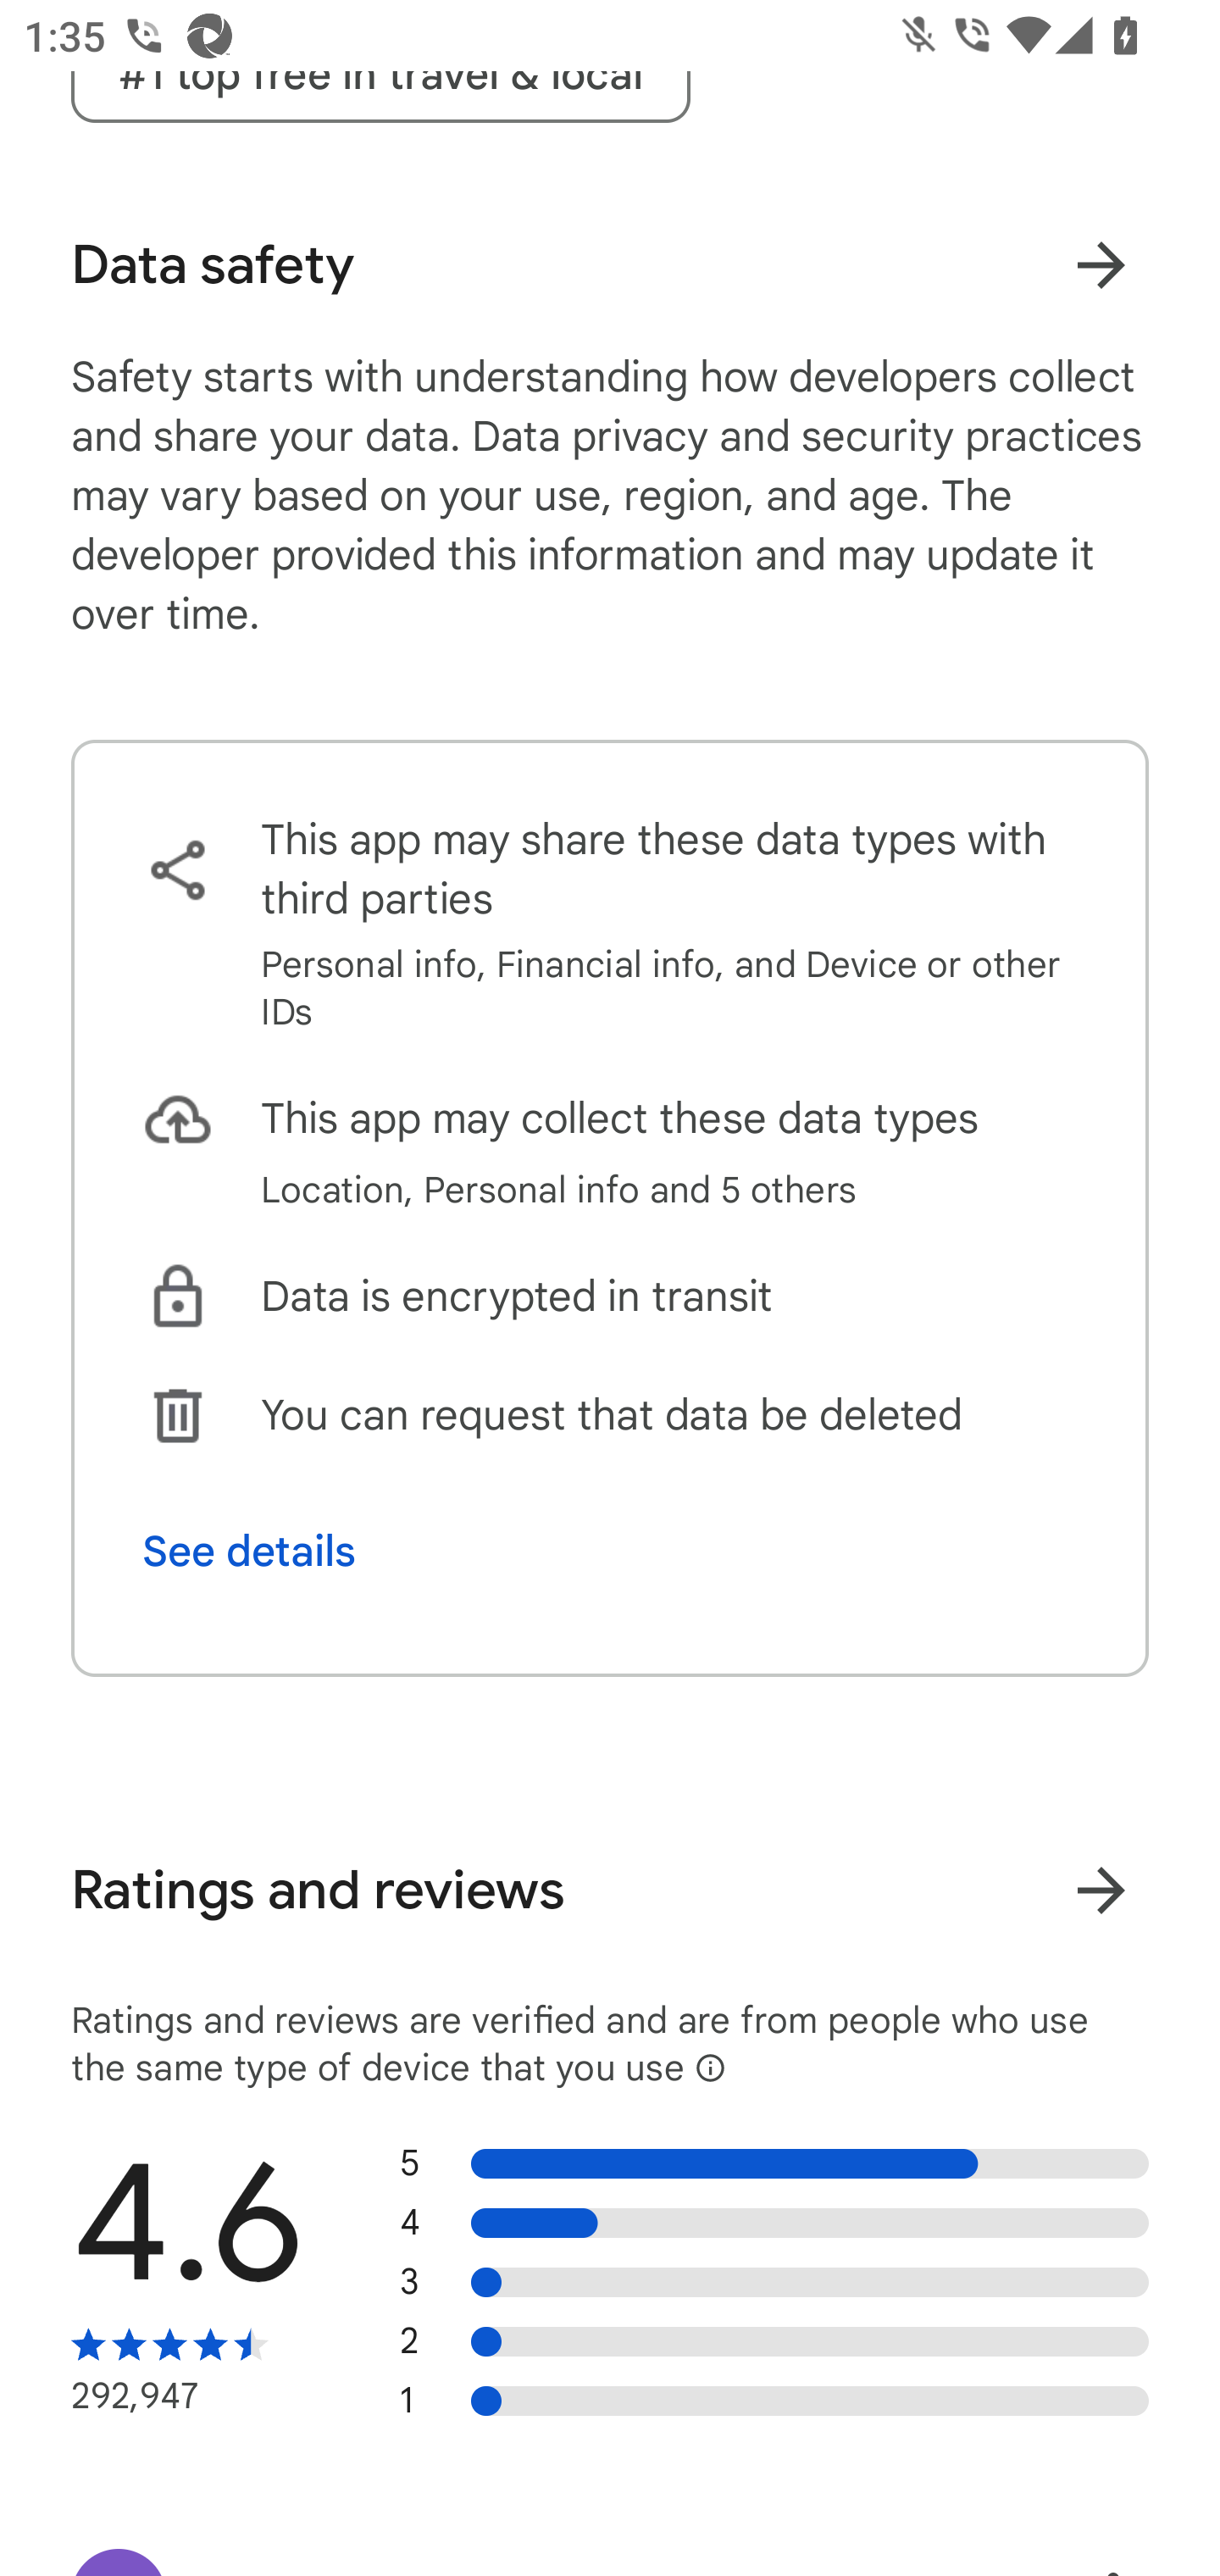  Describe the element at coordinates (610, 1890) in the screenshot. I see `Ratings and reviews View all ratings and reviews` at that location.